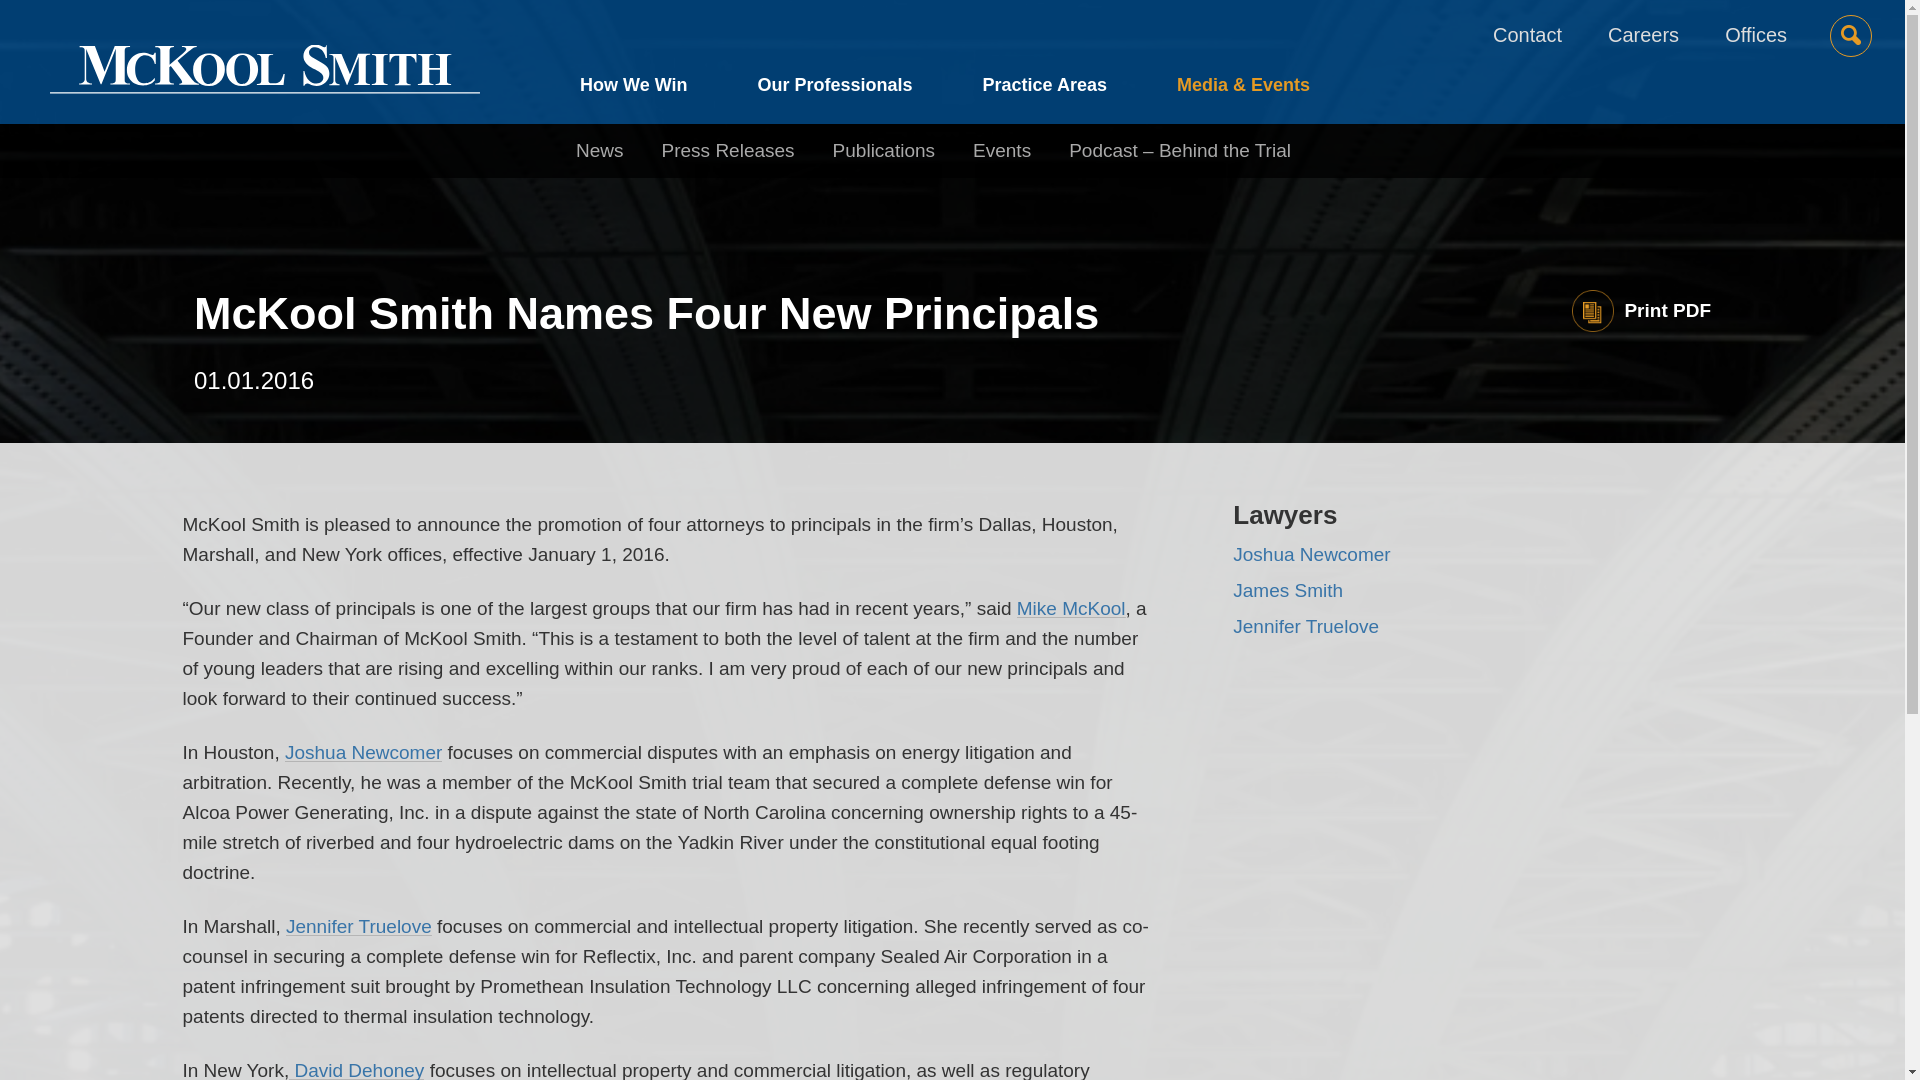 The width and height of the screenshot is (1920, 1080). What do you see at coordinates (880, 25) in the screenshot?
I see `Main Content` at bounding box center [880, 25].